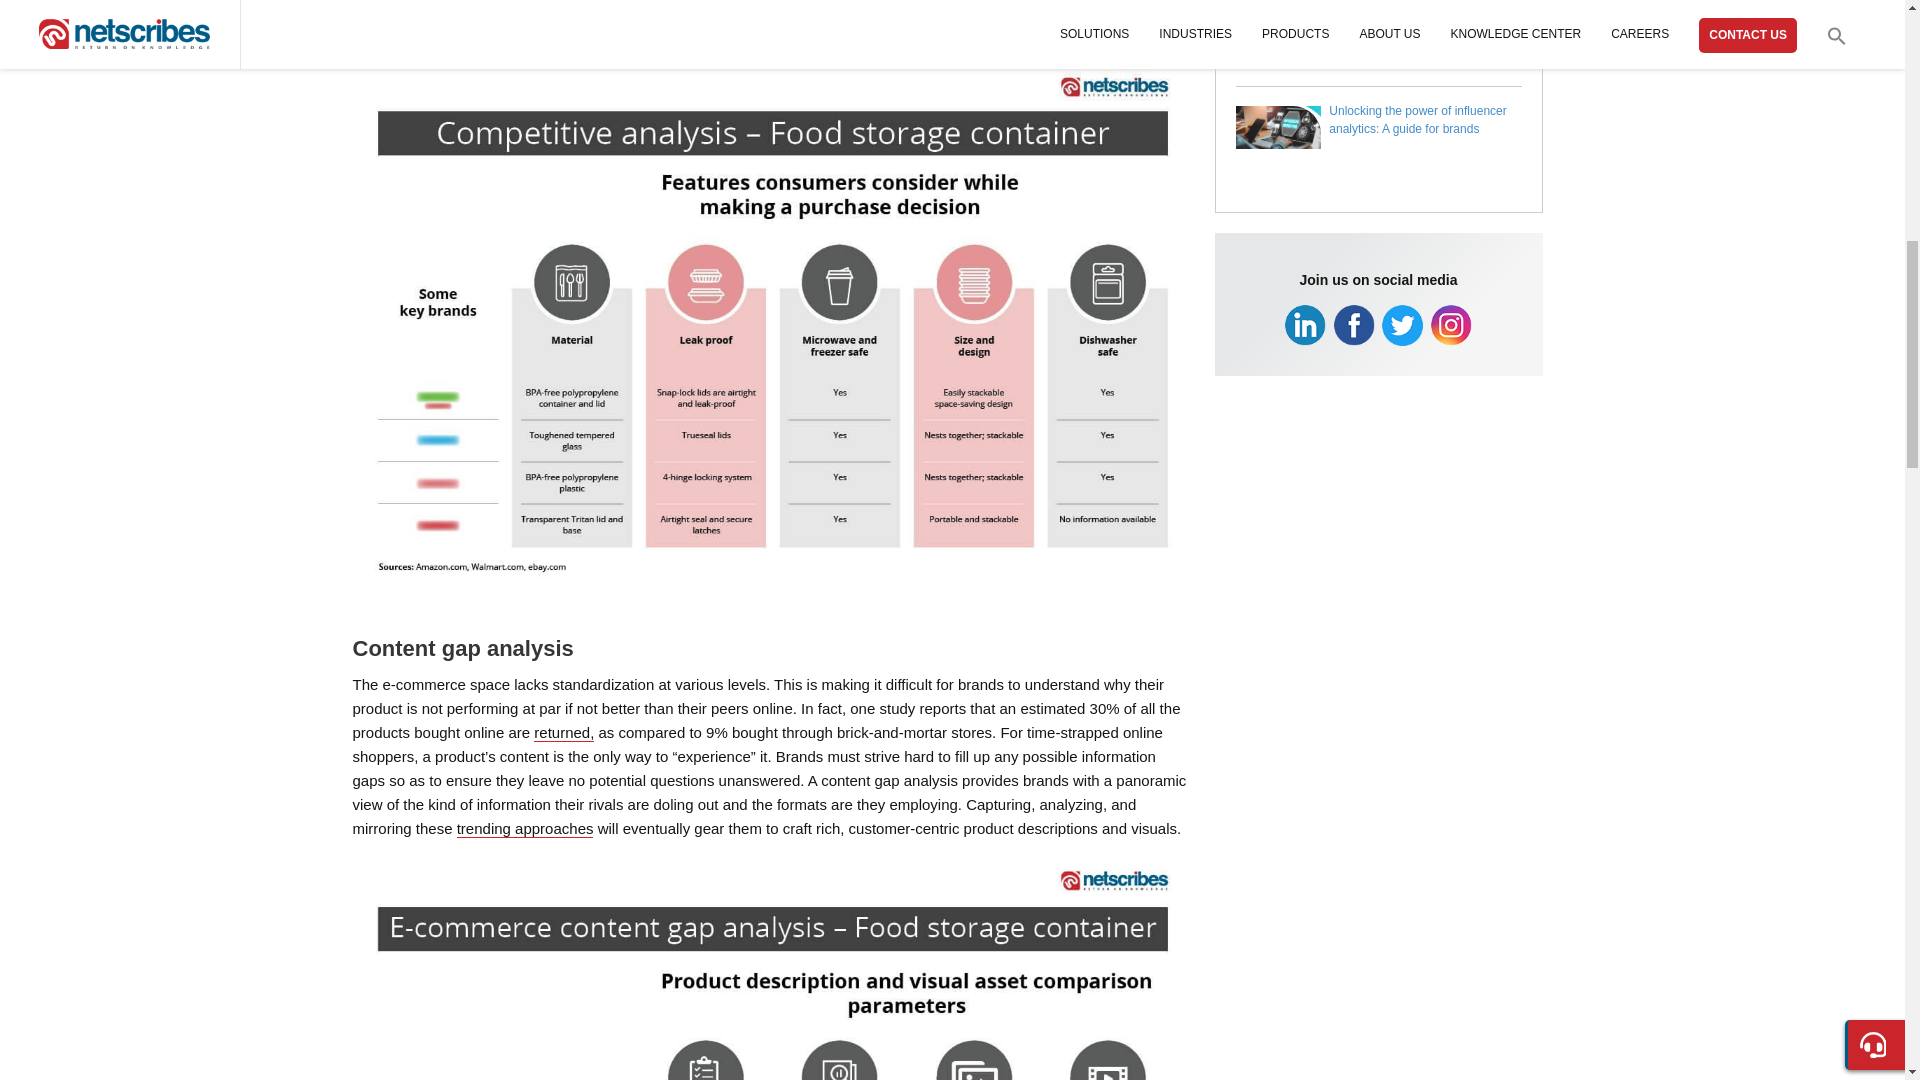  What do you see at coordinates (1418, 34) in the screenshot?
I see `Navigating the future: Ecommerce technology trends 2024` at bounding box center [1418, 34].